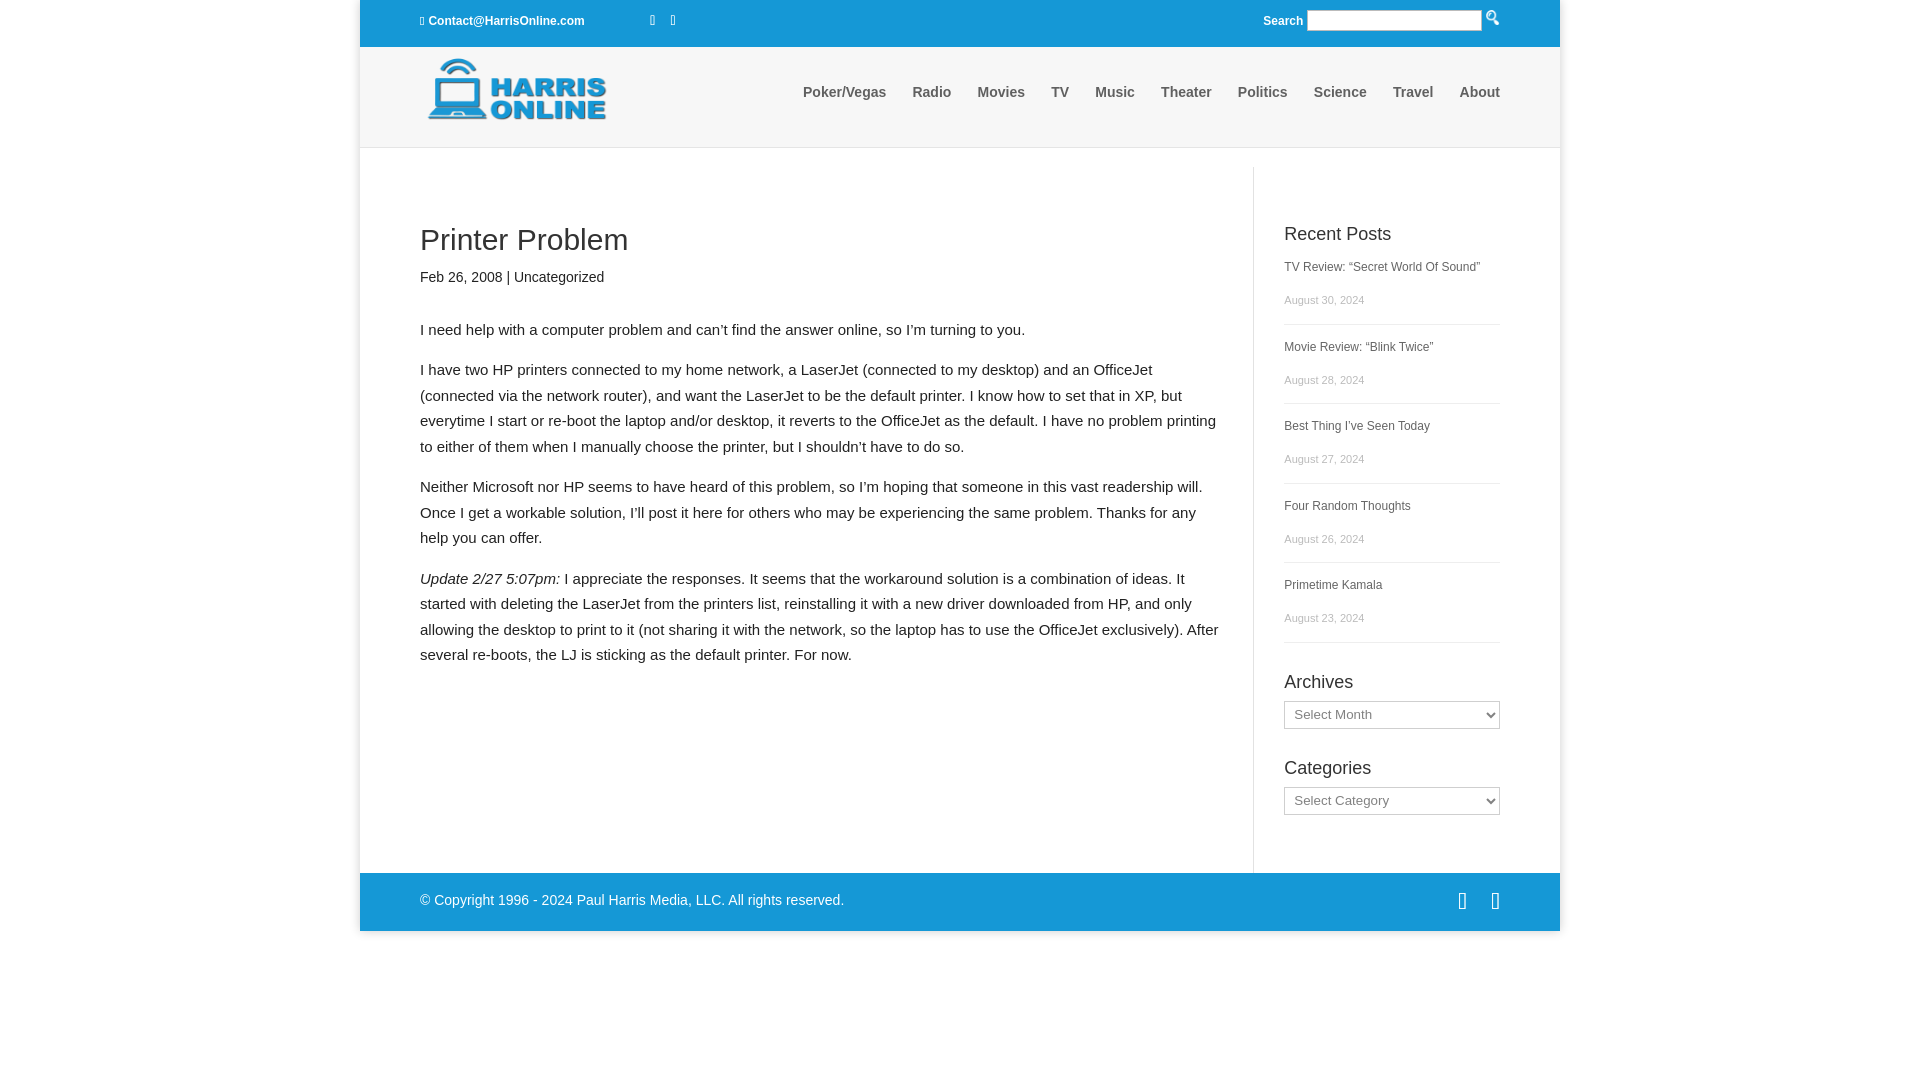  Describe the element at coordinates (1186, 111) in the screenshot. I see `Theater` at that location.